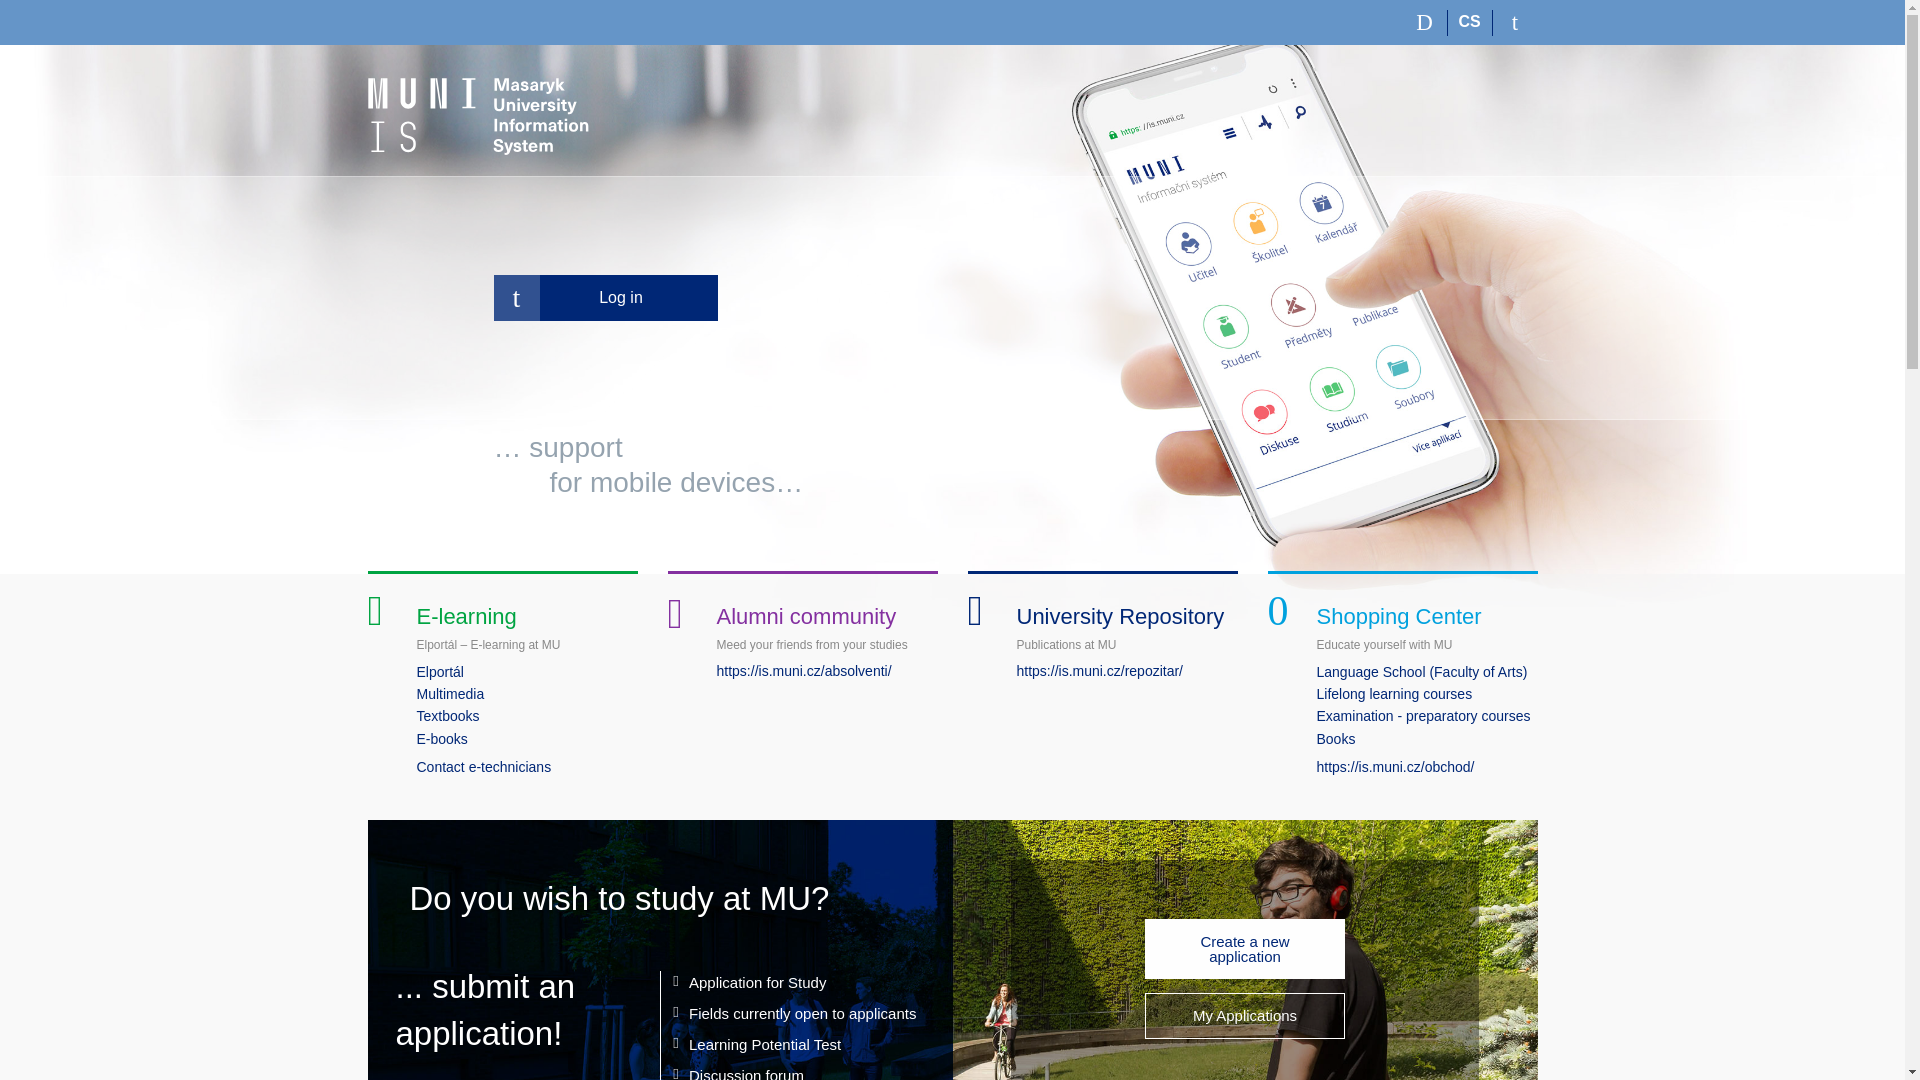 The width and height of the screenshot is (1920, 1080). What do you see at coordinates (1425, 22) in the screenshot?
I see `Search` at bounding box center [1425, 22].